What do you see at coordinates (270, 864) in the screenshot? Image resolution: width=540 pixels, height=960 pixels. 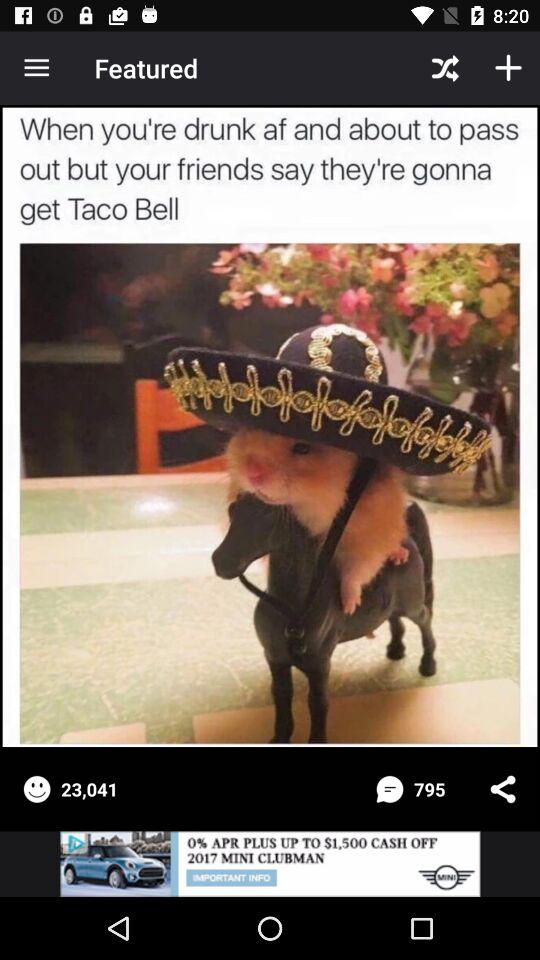 I see `advertisement` at bounding box center [270, 864].